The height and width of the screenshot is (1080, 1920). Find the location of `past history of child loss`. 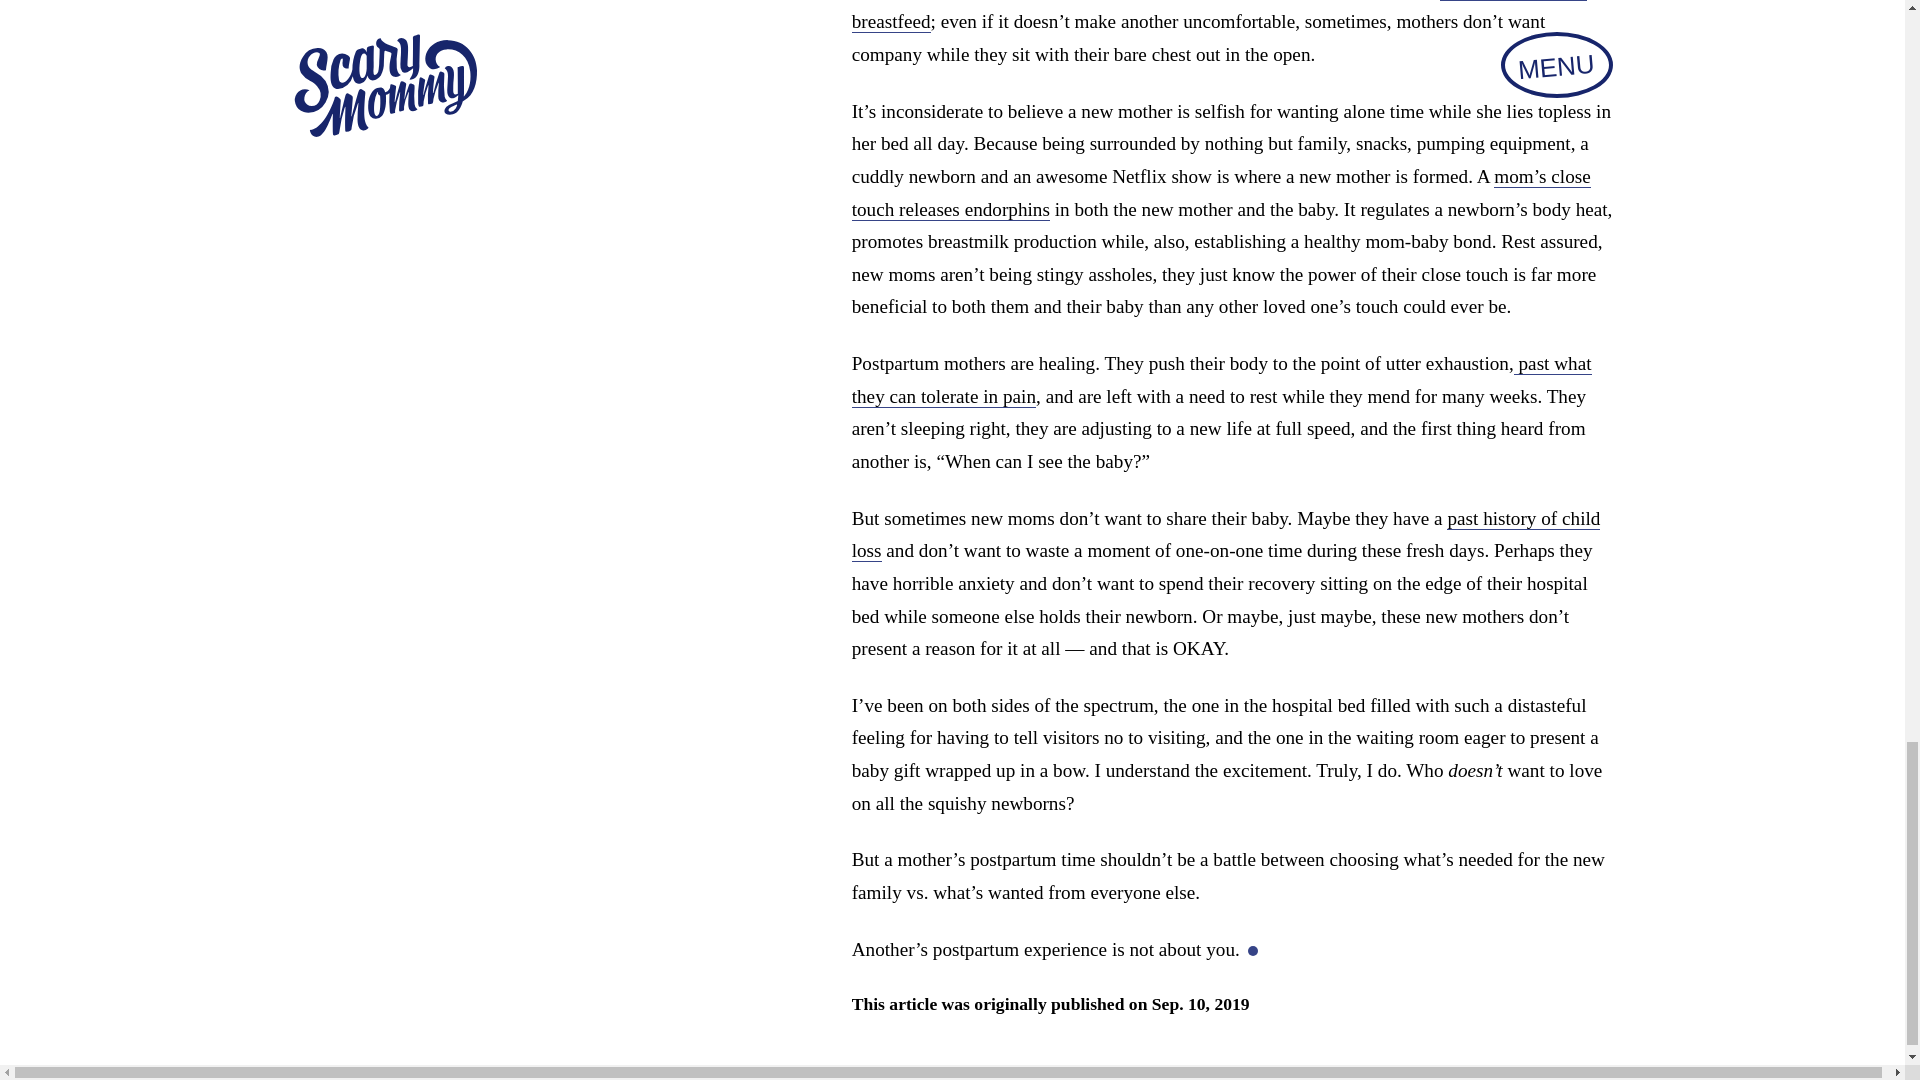

past history of child loss is located at coordinates (1226, 534).